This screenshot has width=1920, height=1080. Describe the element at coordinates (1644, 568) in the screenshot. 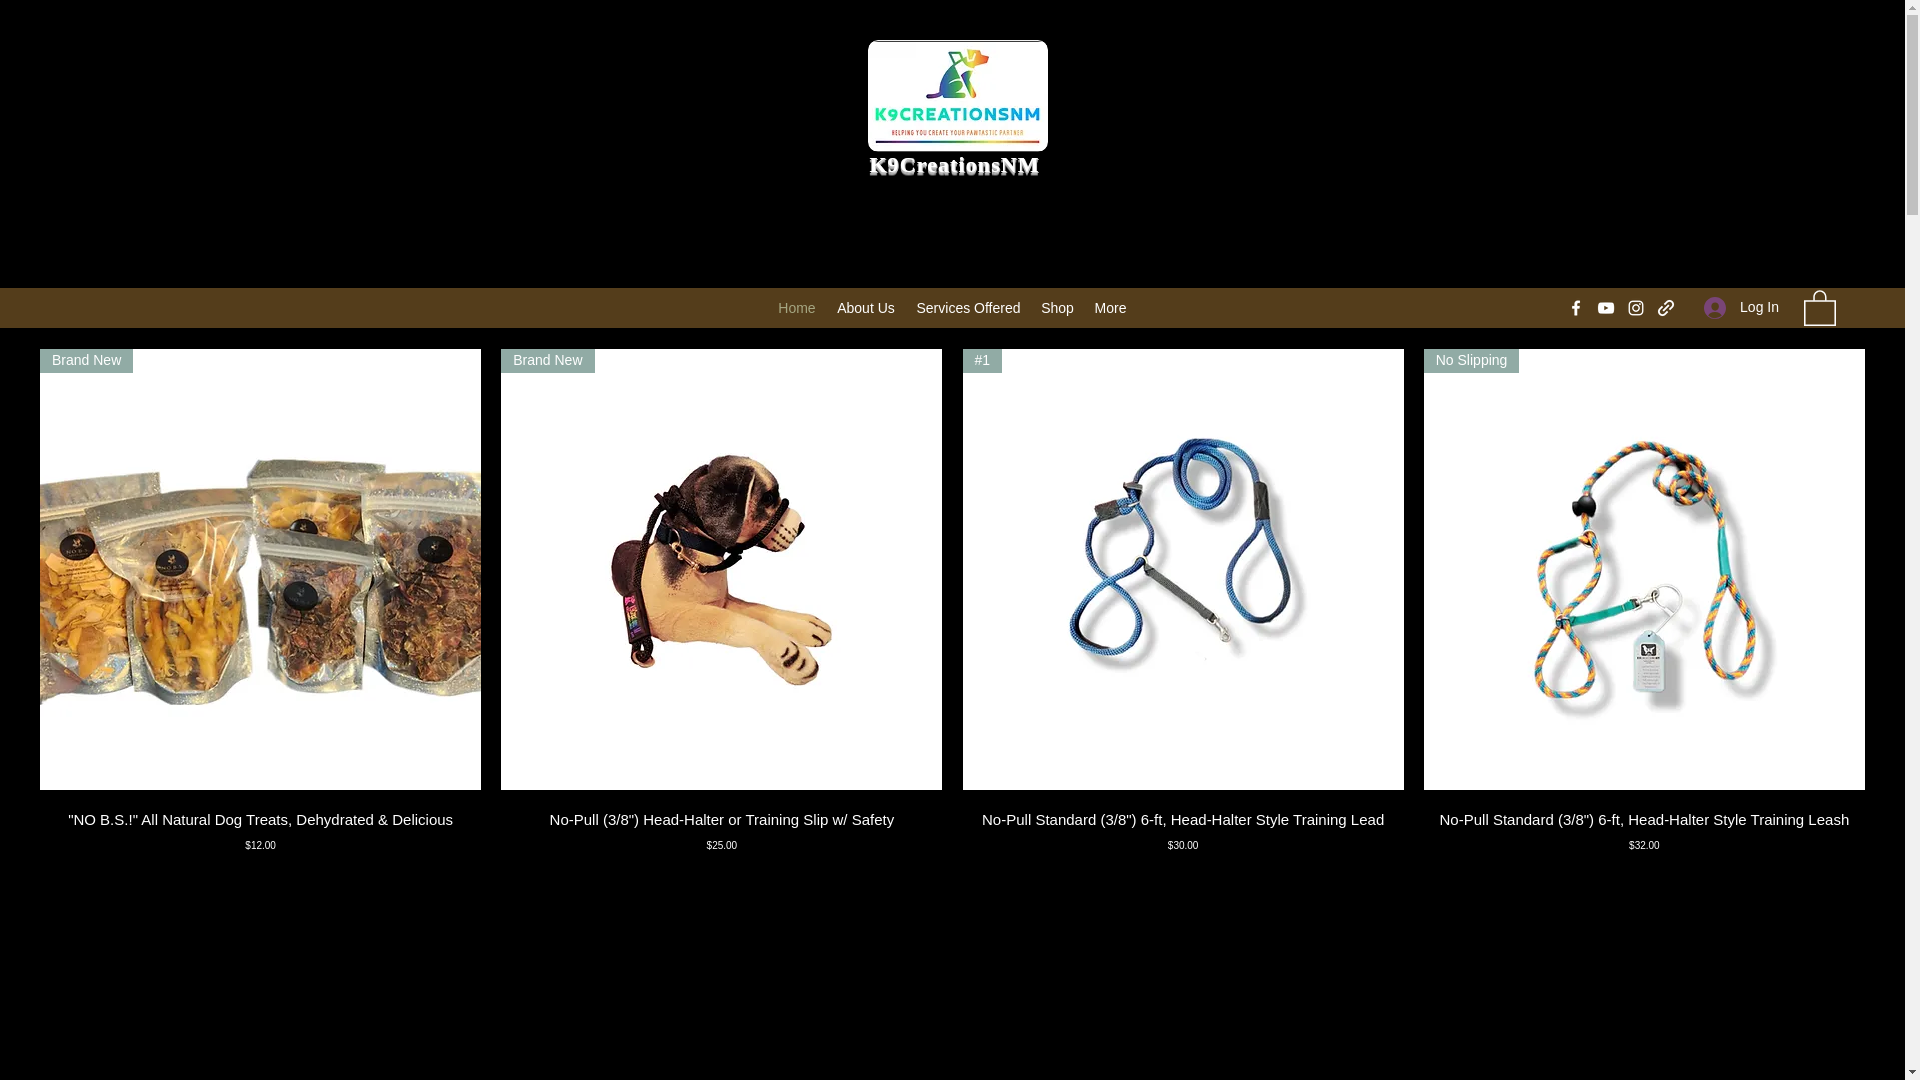

I see `No Slipping` at that location.